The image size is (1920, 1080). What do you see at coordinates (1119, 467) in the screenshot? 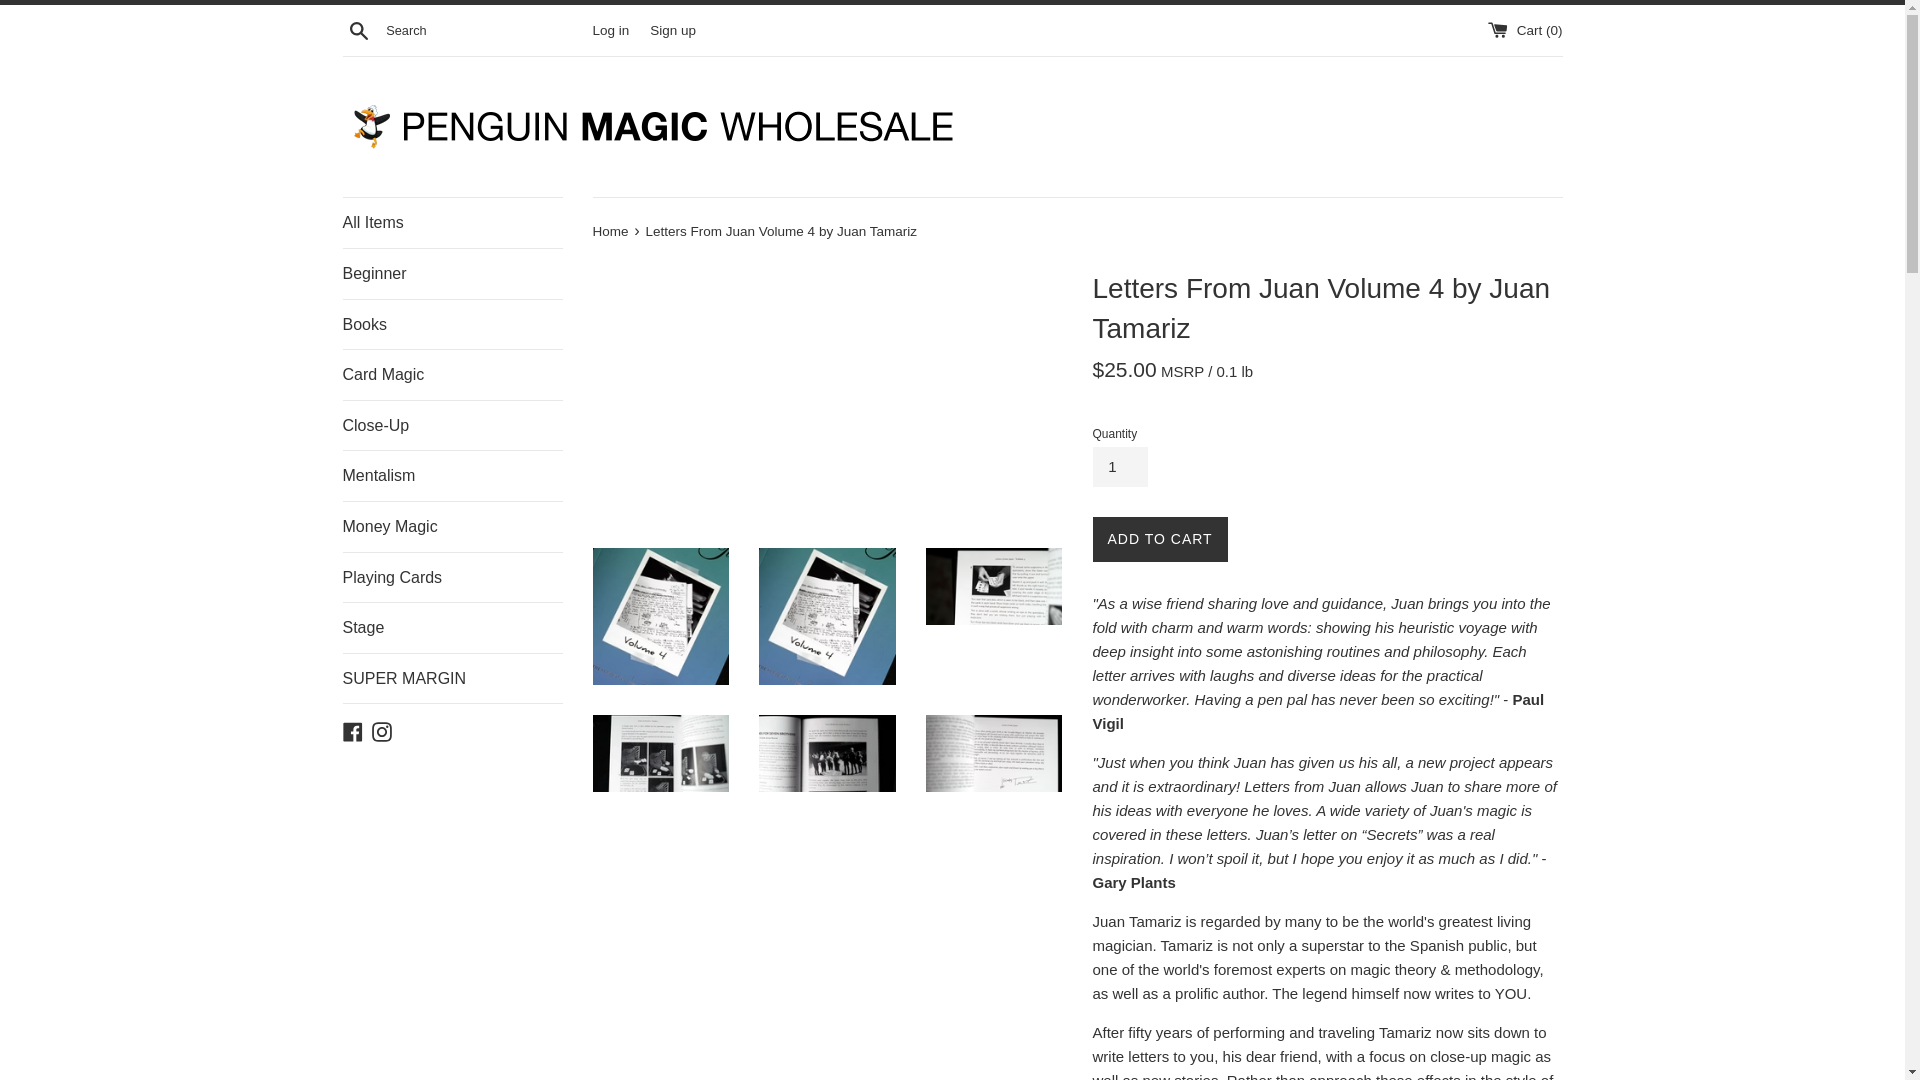
I see `1` at bounding box center [1119, 467].